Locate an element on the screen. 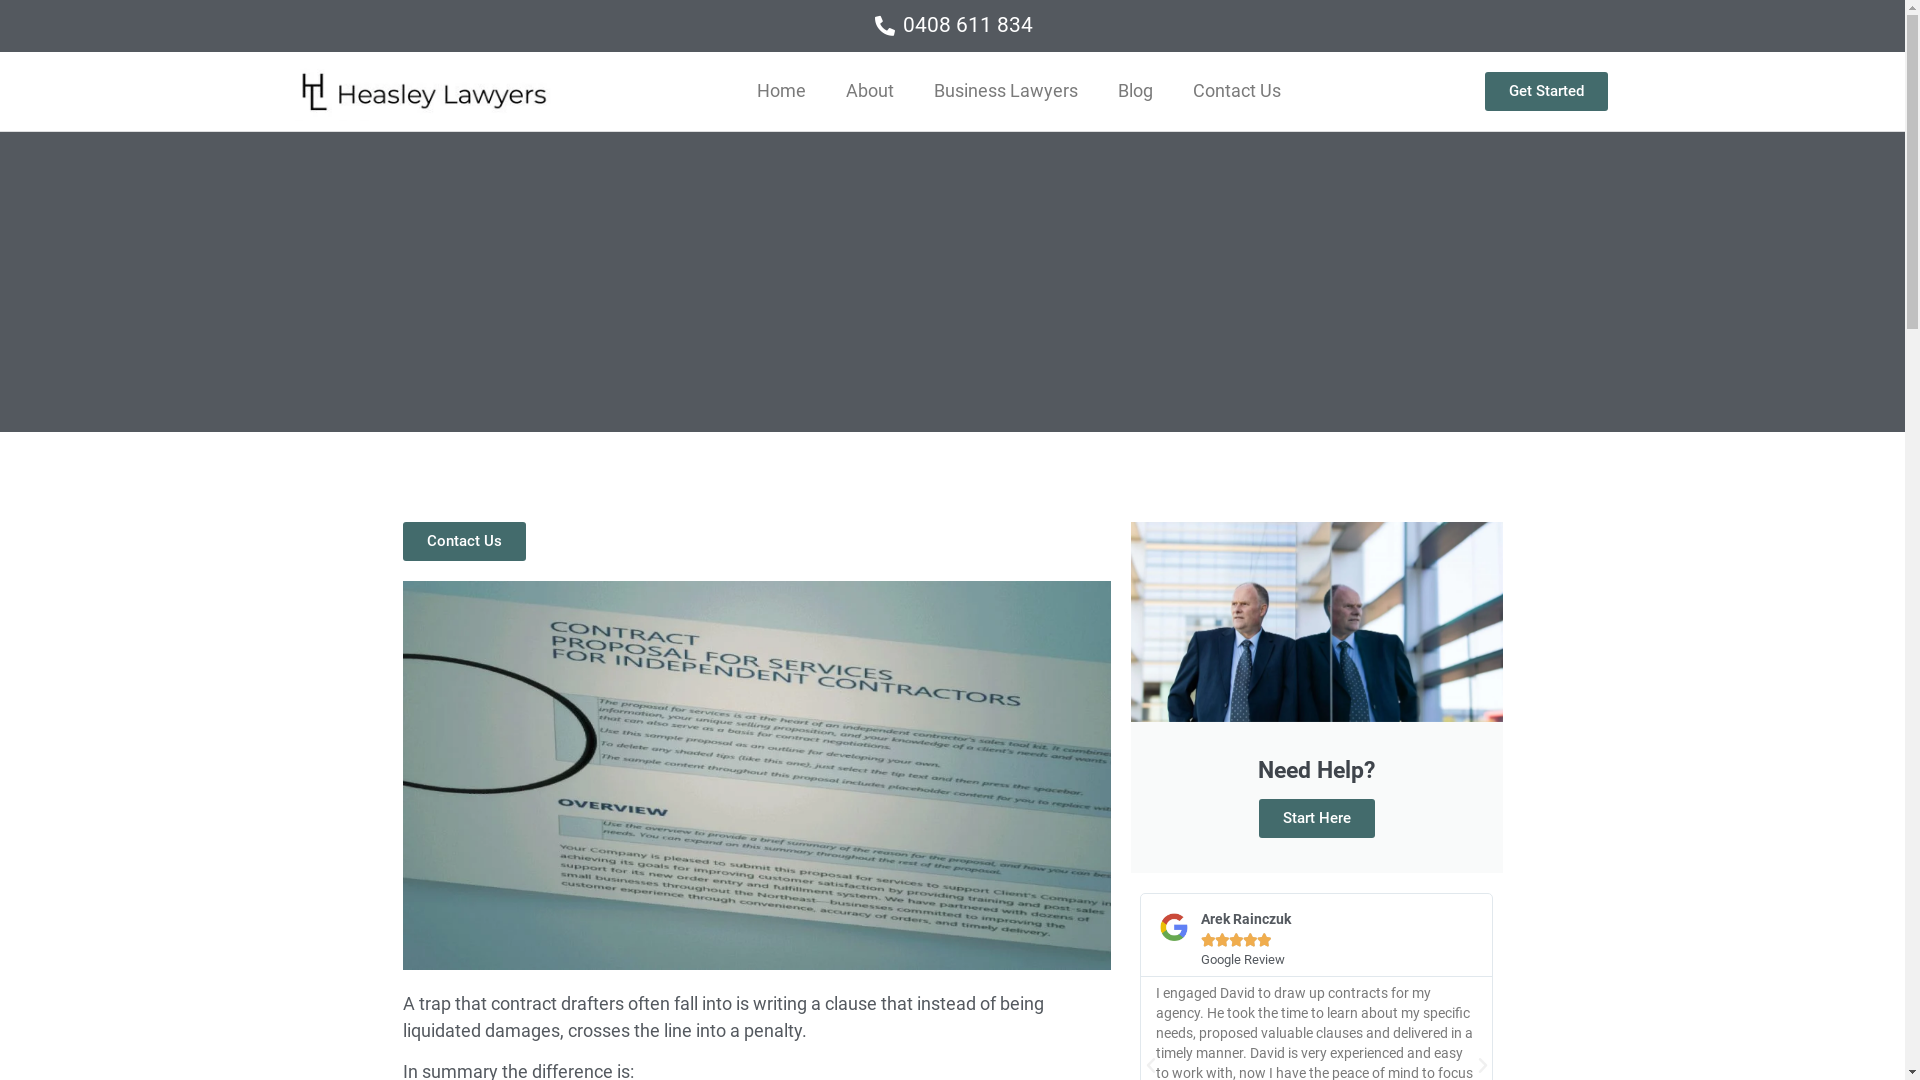 The image size is (1920, 1080). Contact Us is located at coordinates (1237, 91).